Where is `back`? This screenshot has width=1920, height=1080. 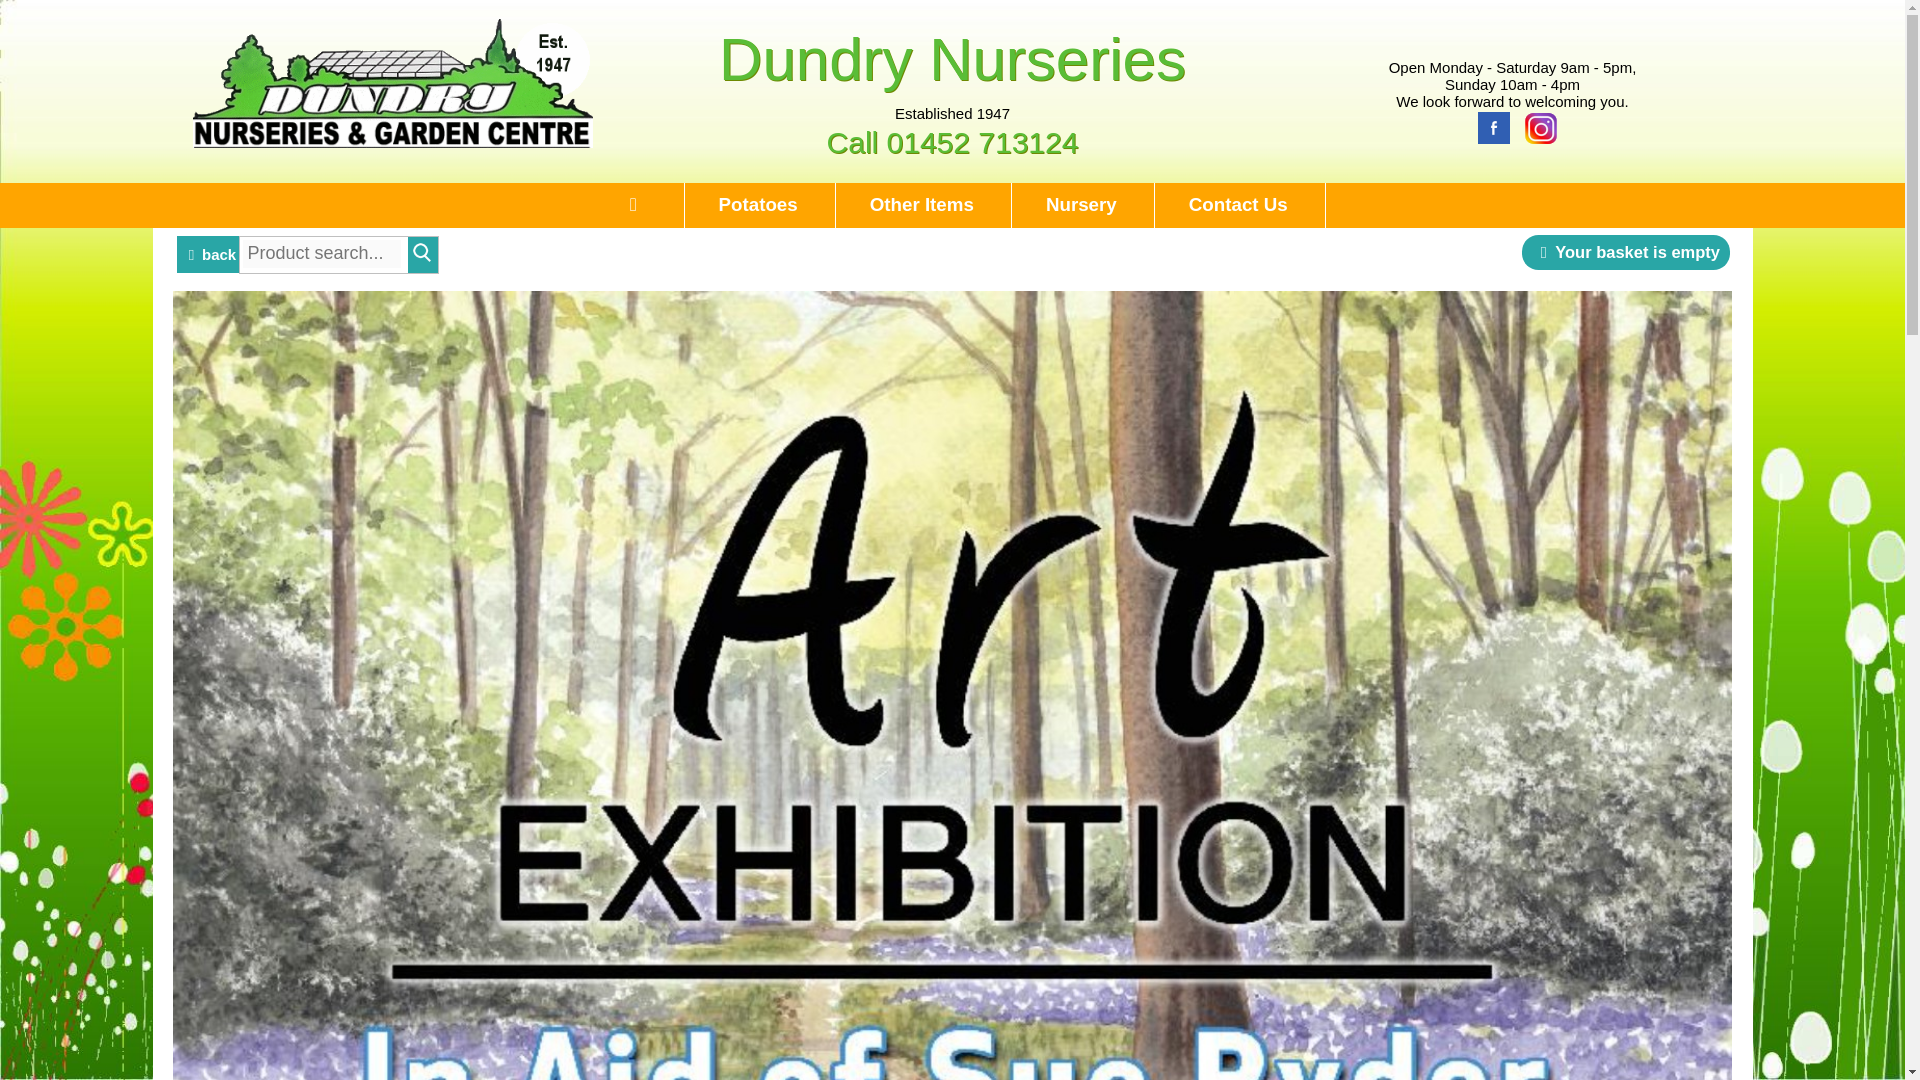 back is located at coordinates (208, 240).